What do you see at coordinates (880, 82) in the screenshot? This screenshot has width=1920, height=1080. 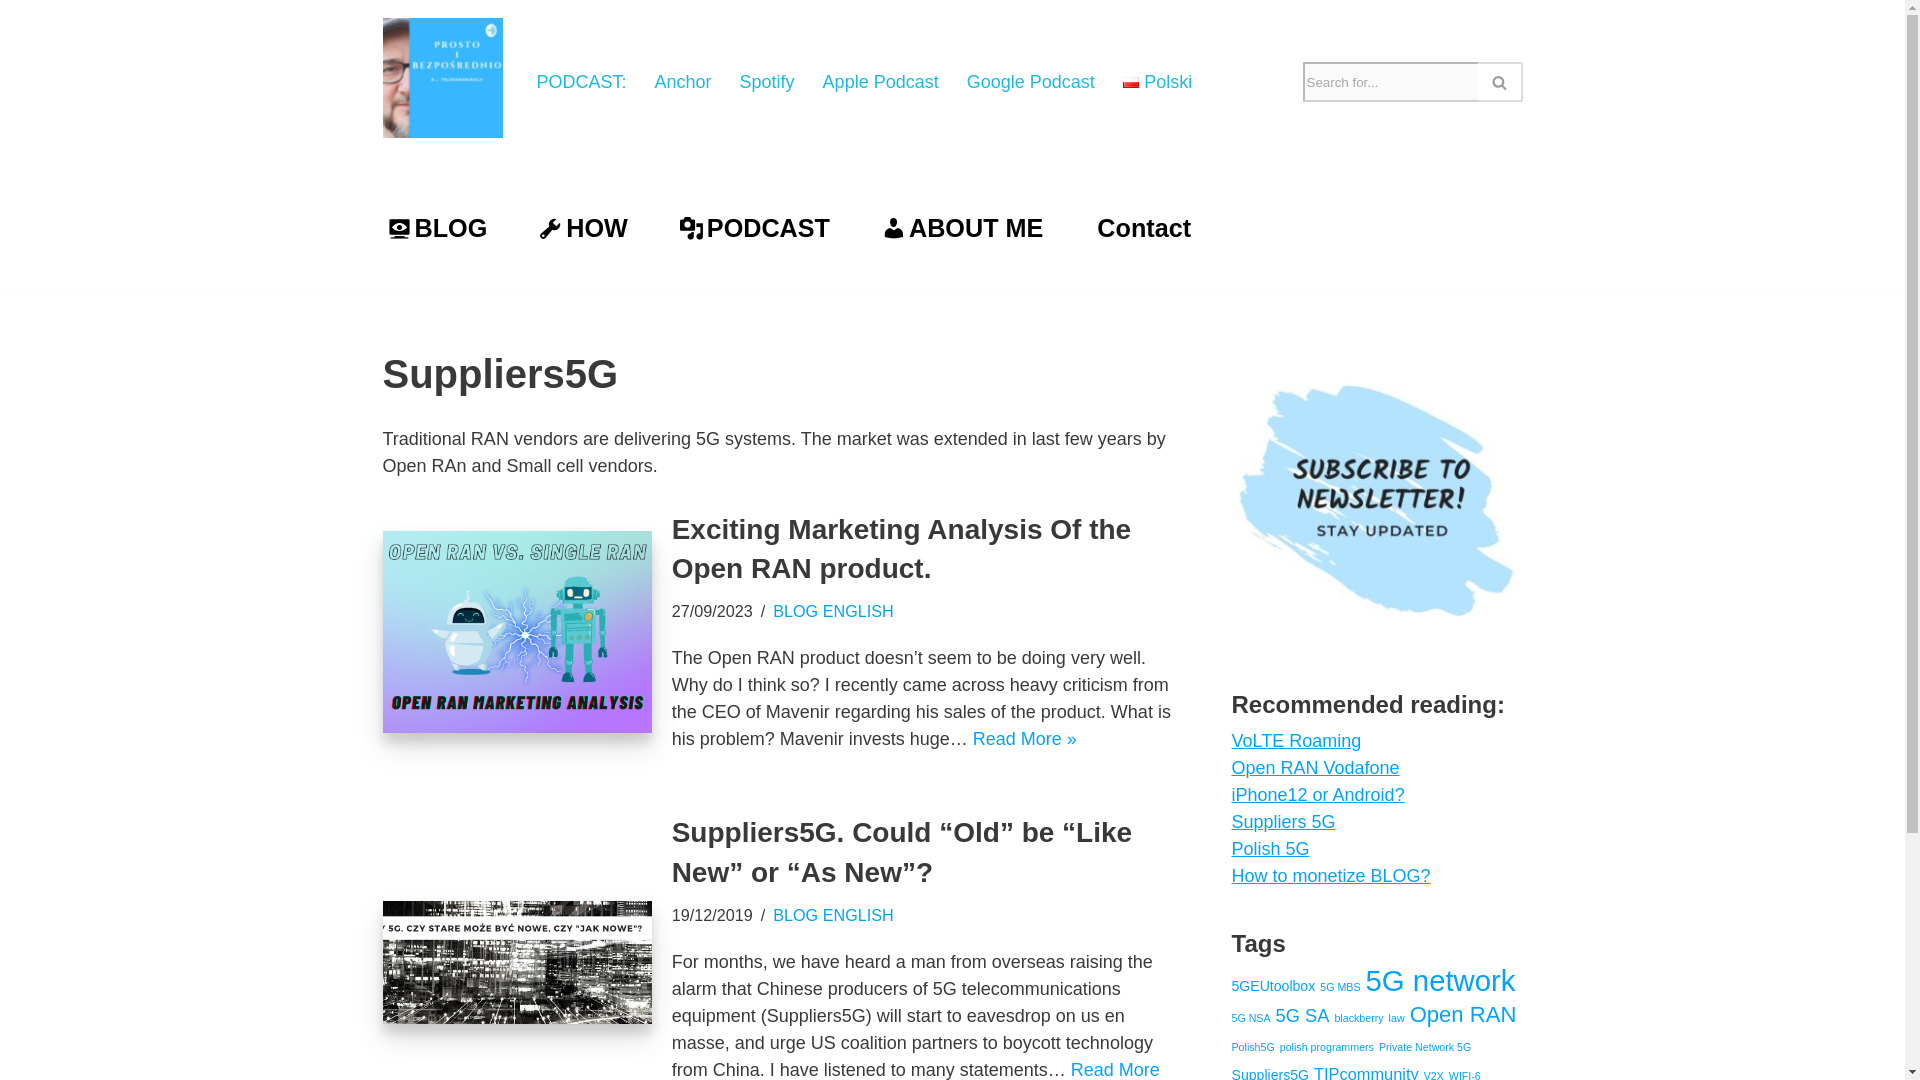 I see `Apple Podcast` at bounding box center [880, 82].